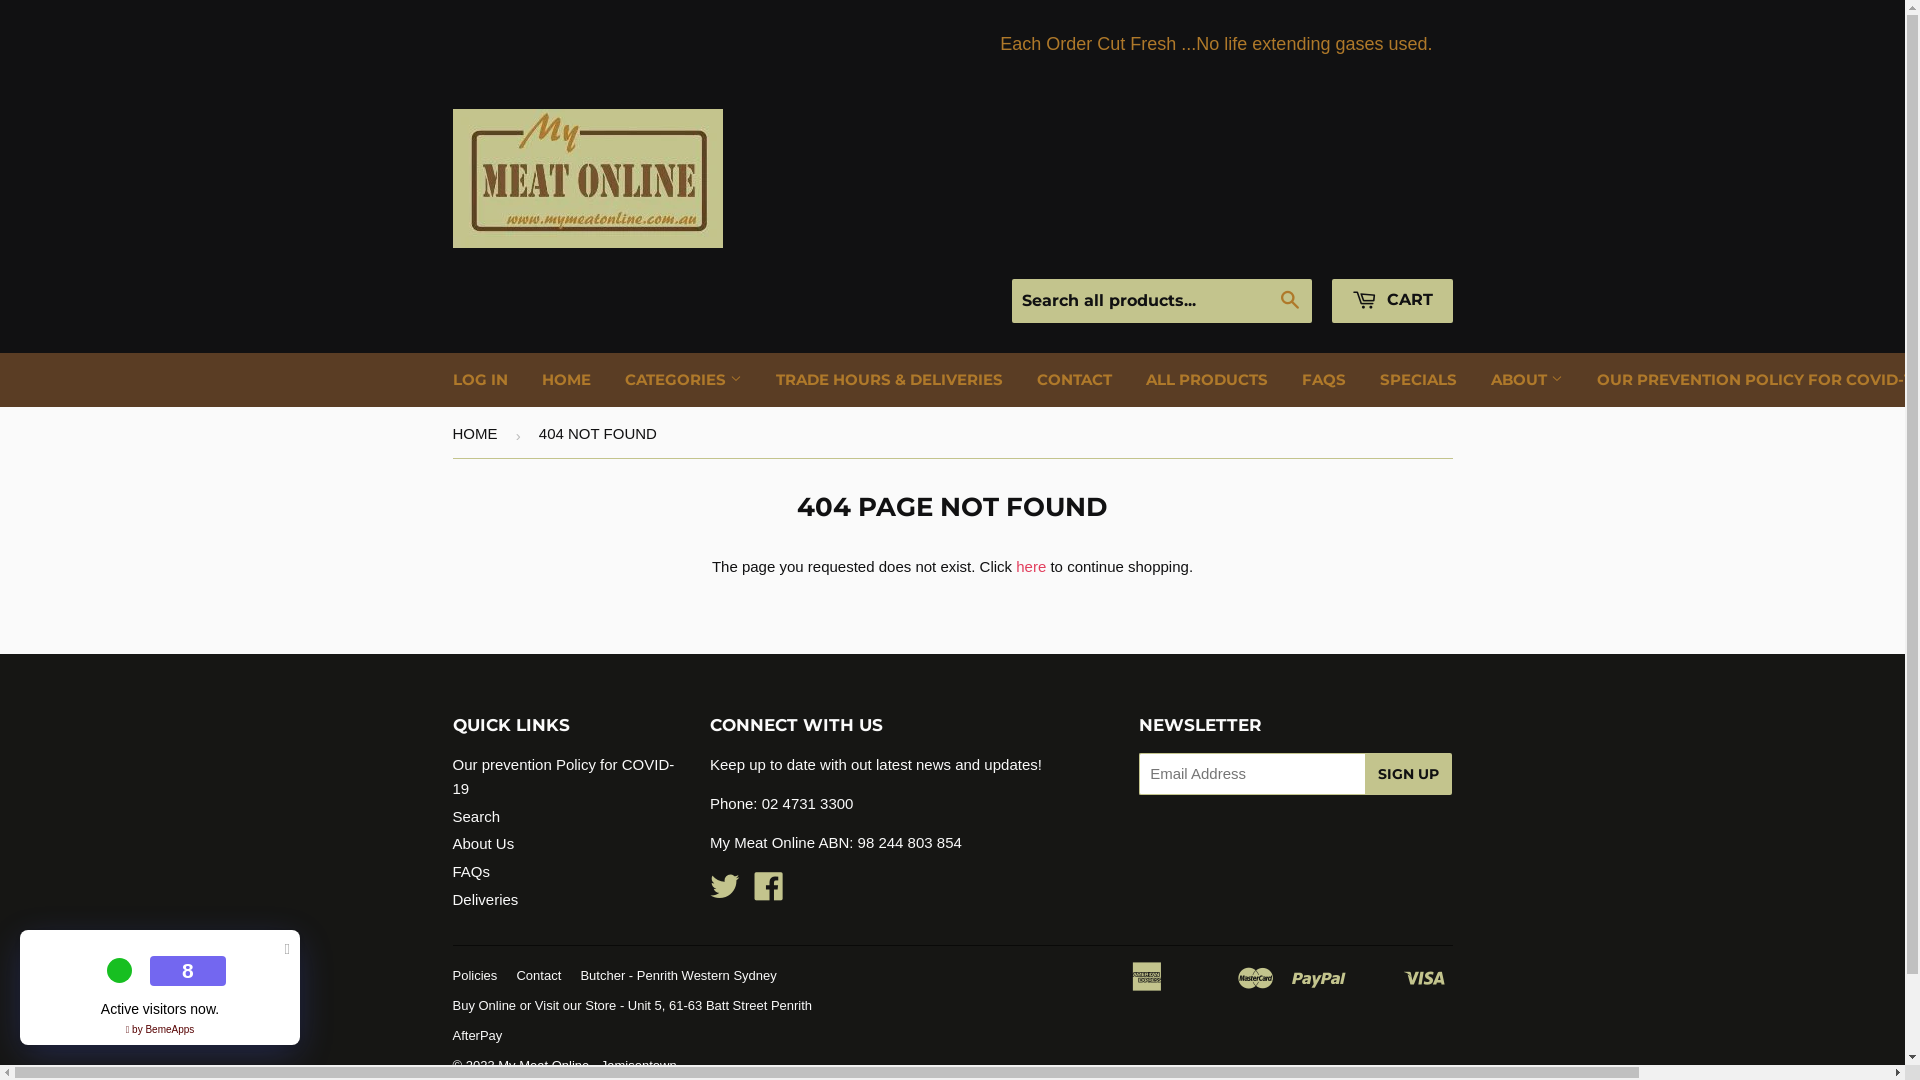 This screenshot has height=1080, width=1920. What do you see at coordinates (684, 380) in the screenshot?
I see `CATEGORIES` at bounding box center [684, 380].